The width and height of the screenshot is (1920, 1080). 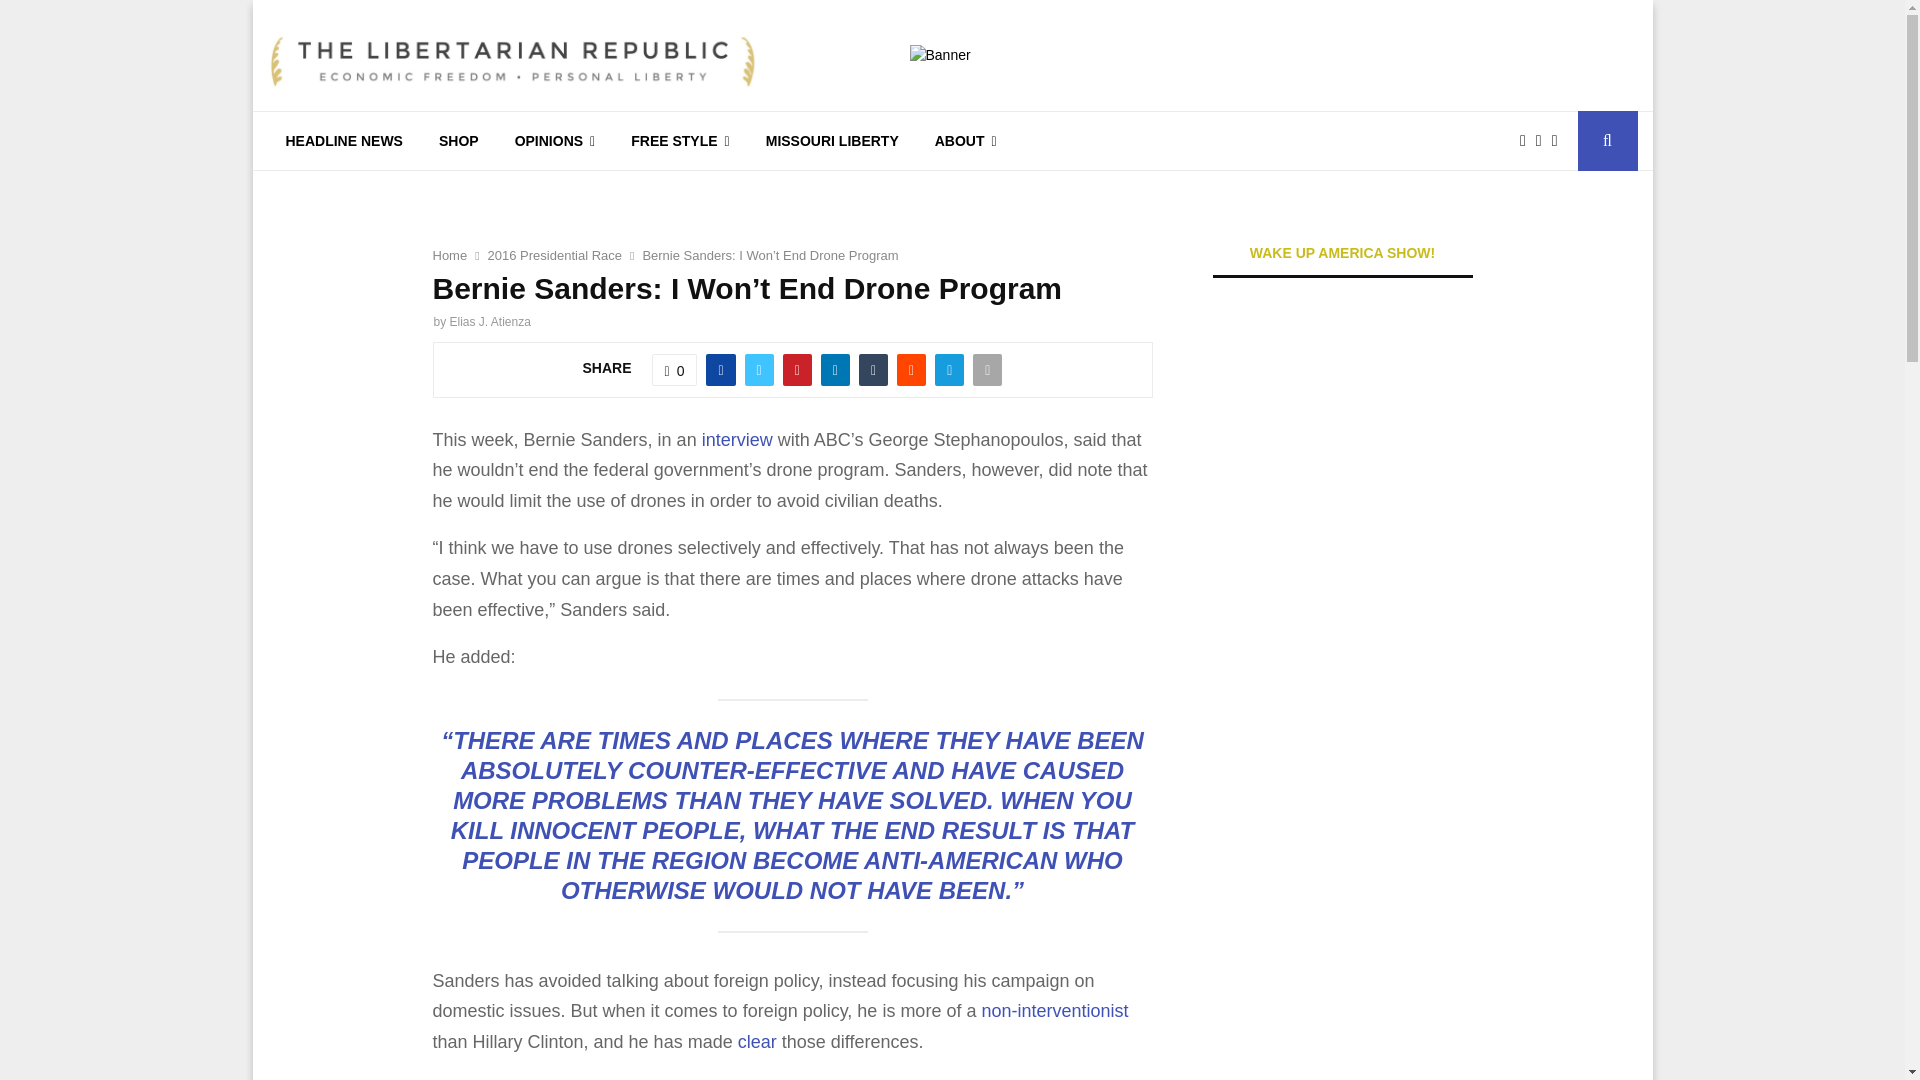 What do you see at coordinates (344, 140) in the screenshot?
I see `HEADLINE NEWS` at bounding box center [344, 140].